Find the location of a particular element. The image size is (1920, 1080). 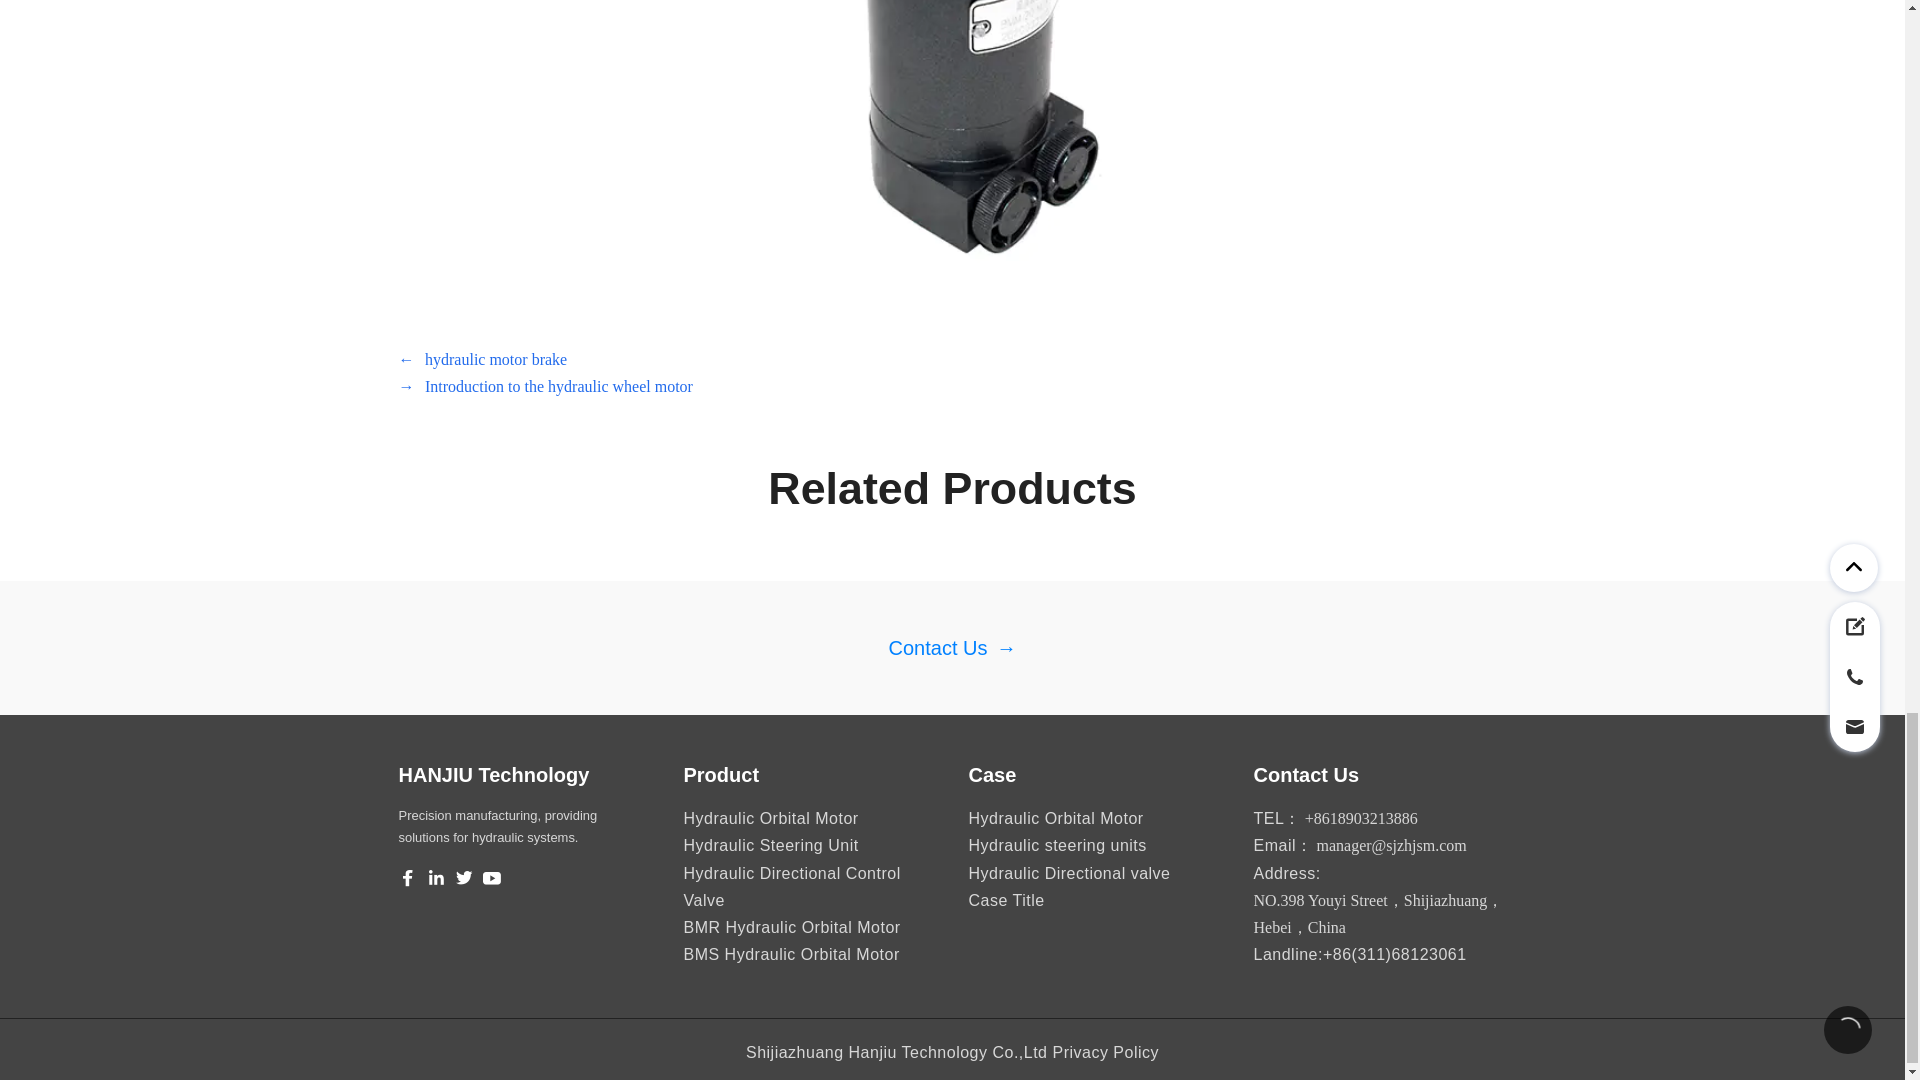

BMS Hydraulic Orbital Motor is located at coordinates (792, 954).